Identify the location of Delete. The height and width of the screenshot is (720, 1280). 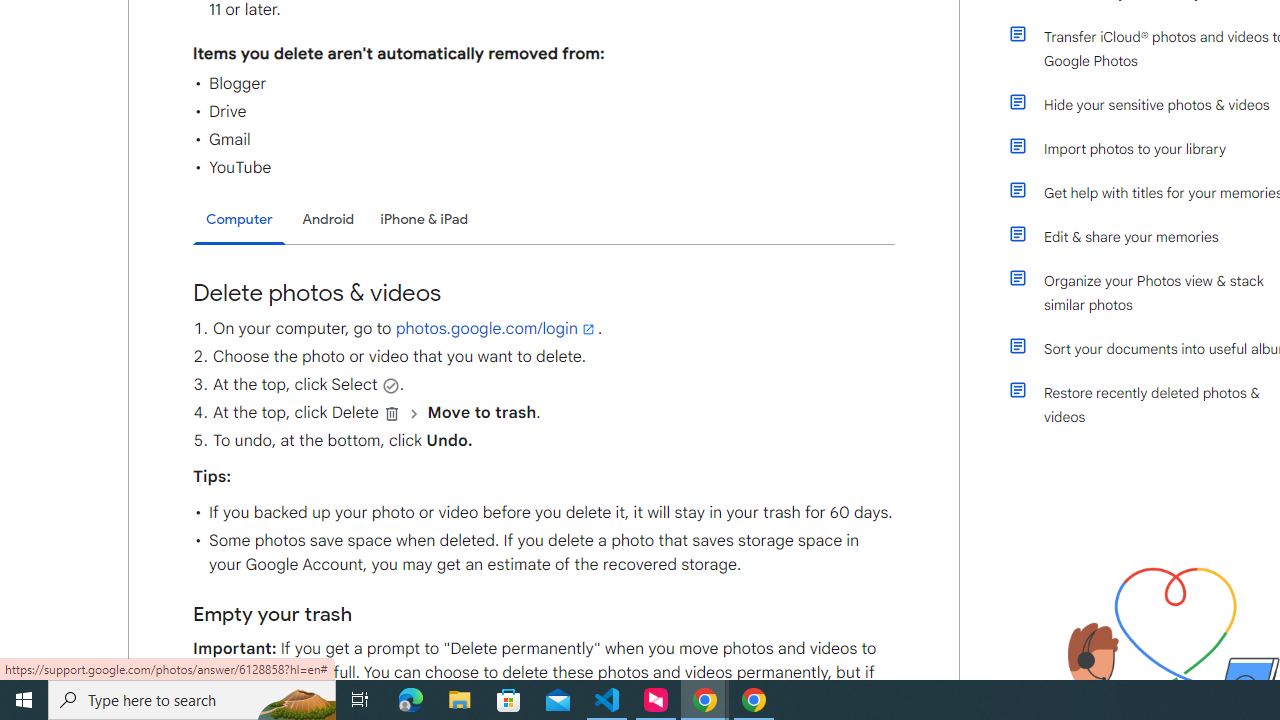
(392, 413).